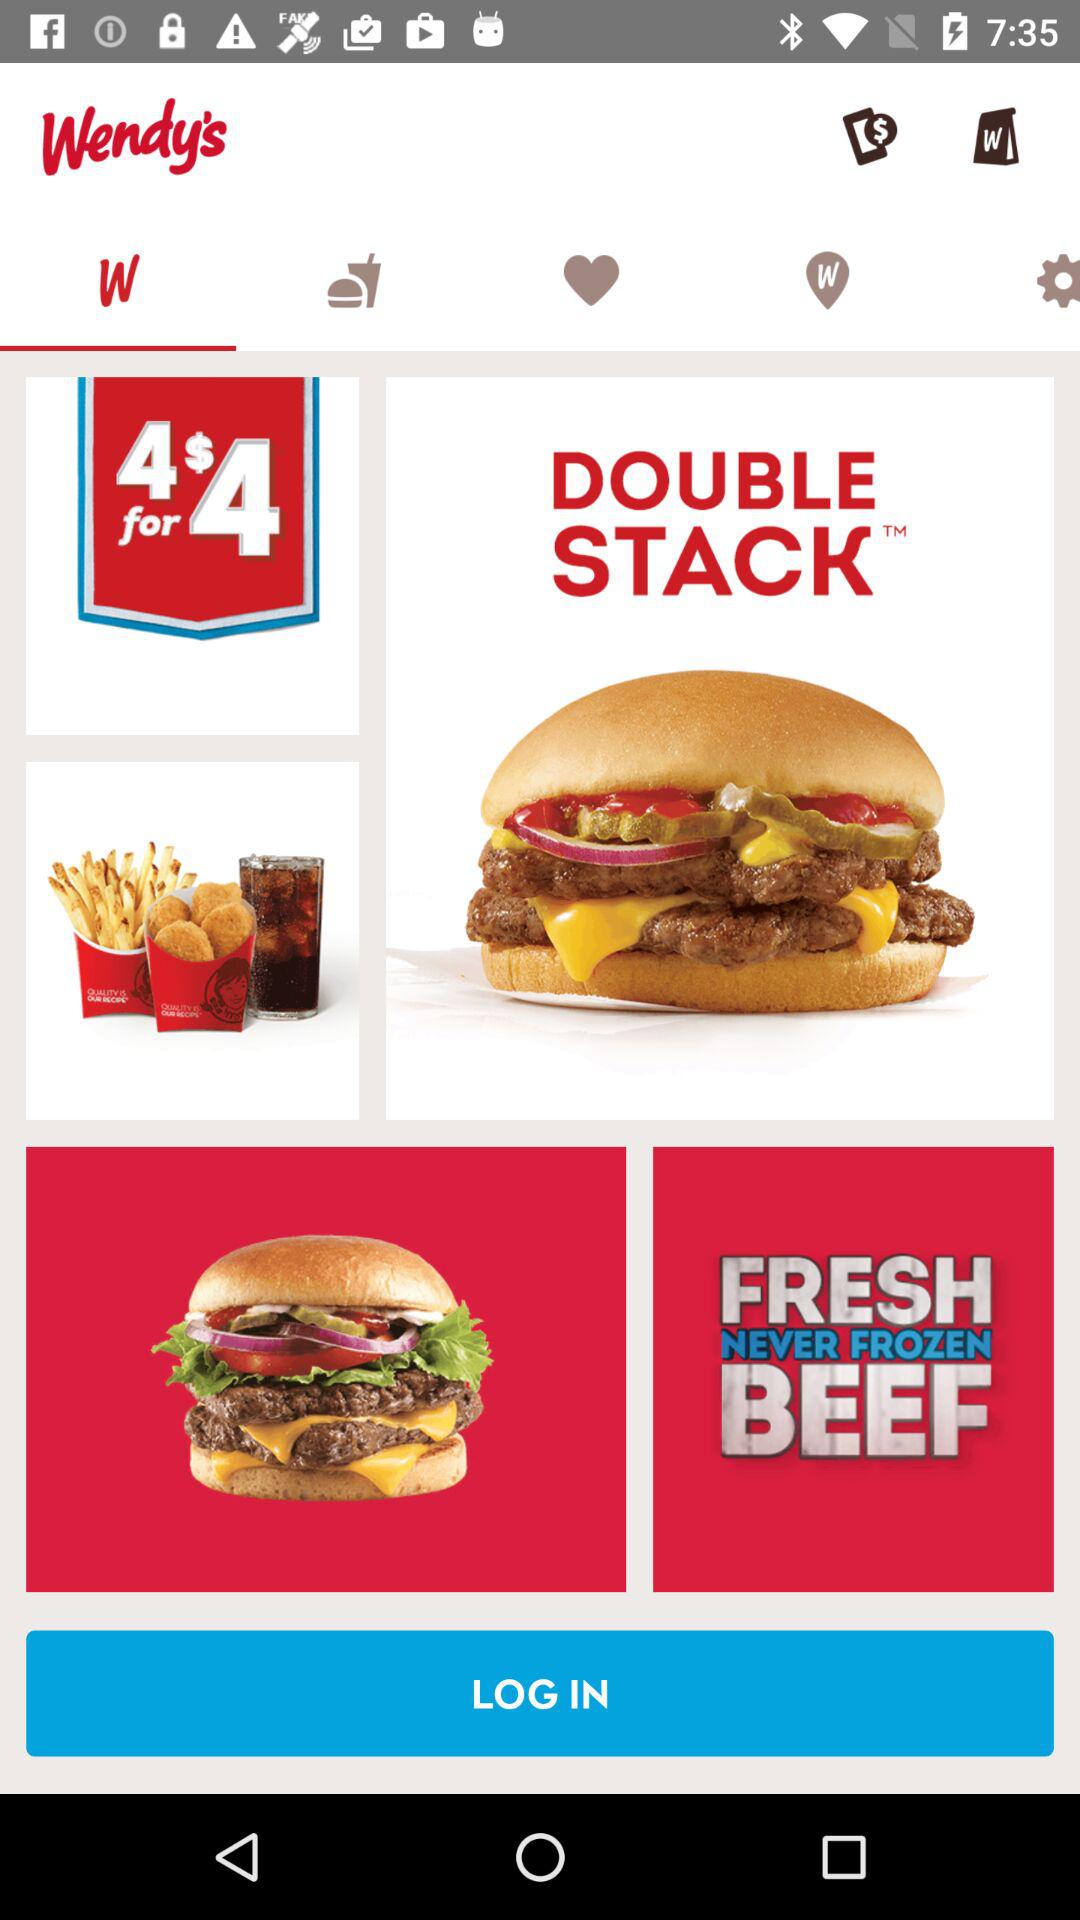  I want to click on open icon above log in, so click(853, 1369).